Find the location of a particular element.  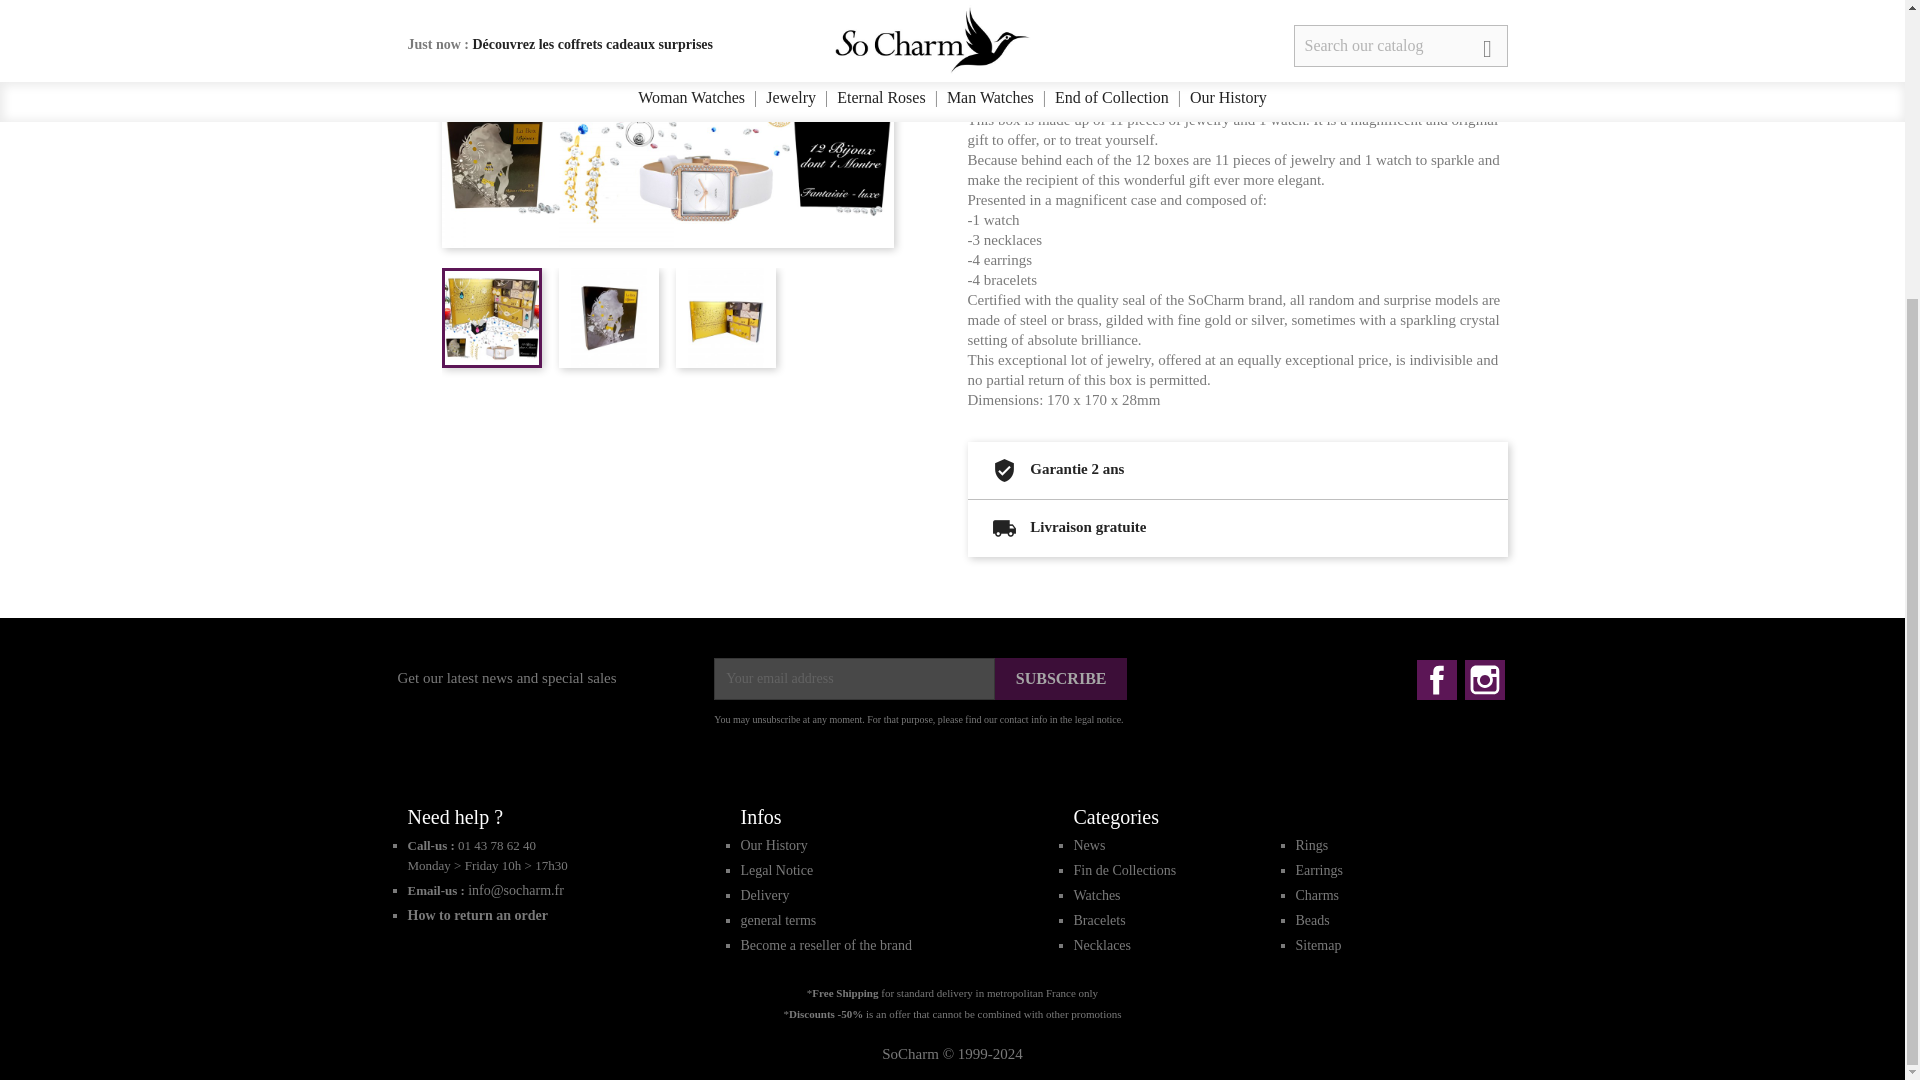

Our History is located at coordinates (772, 846).